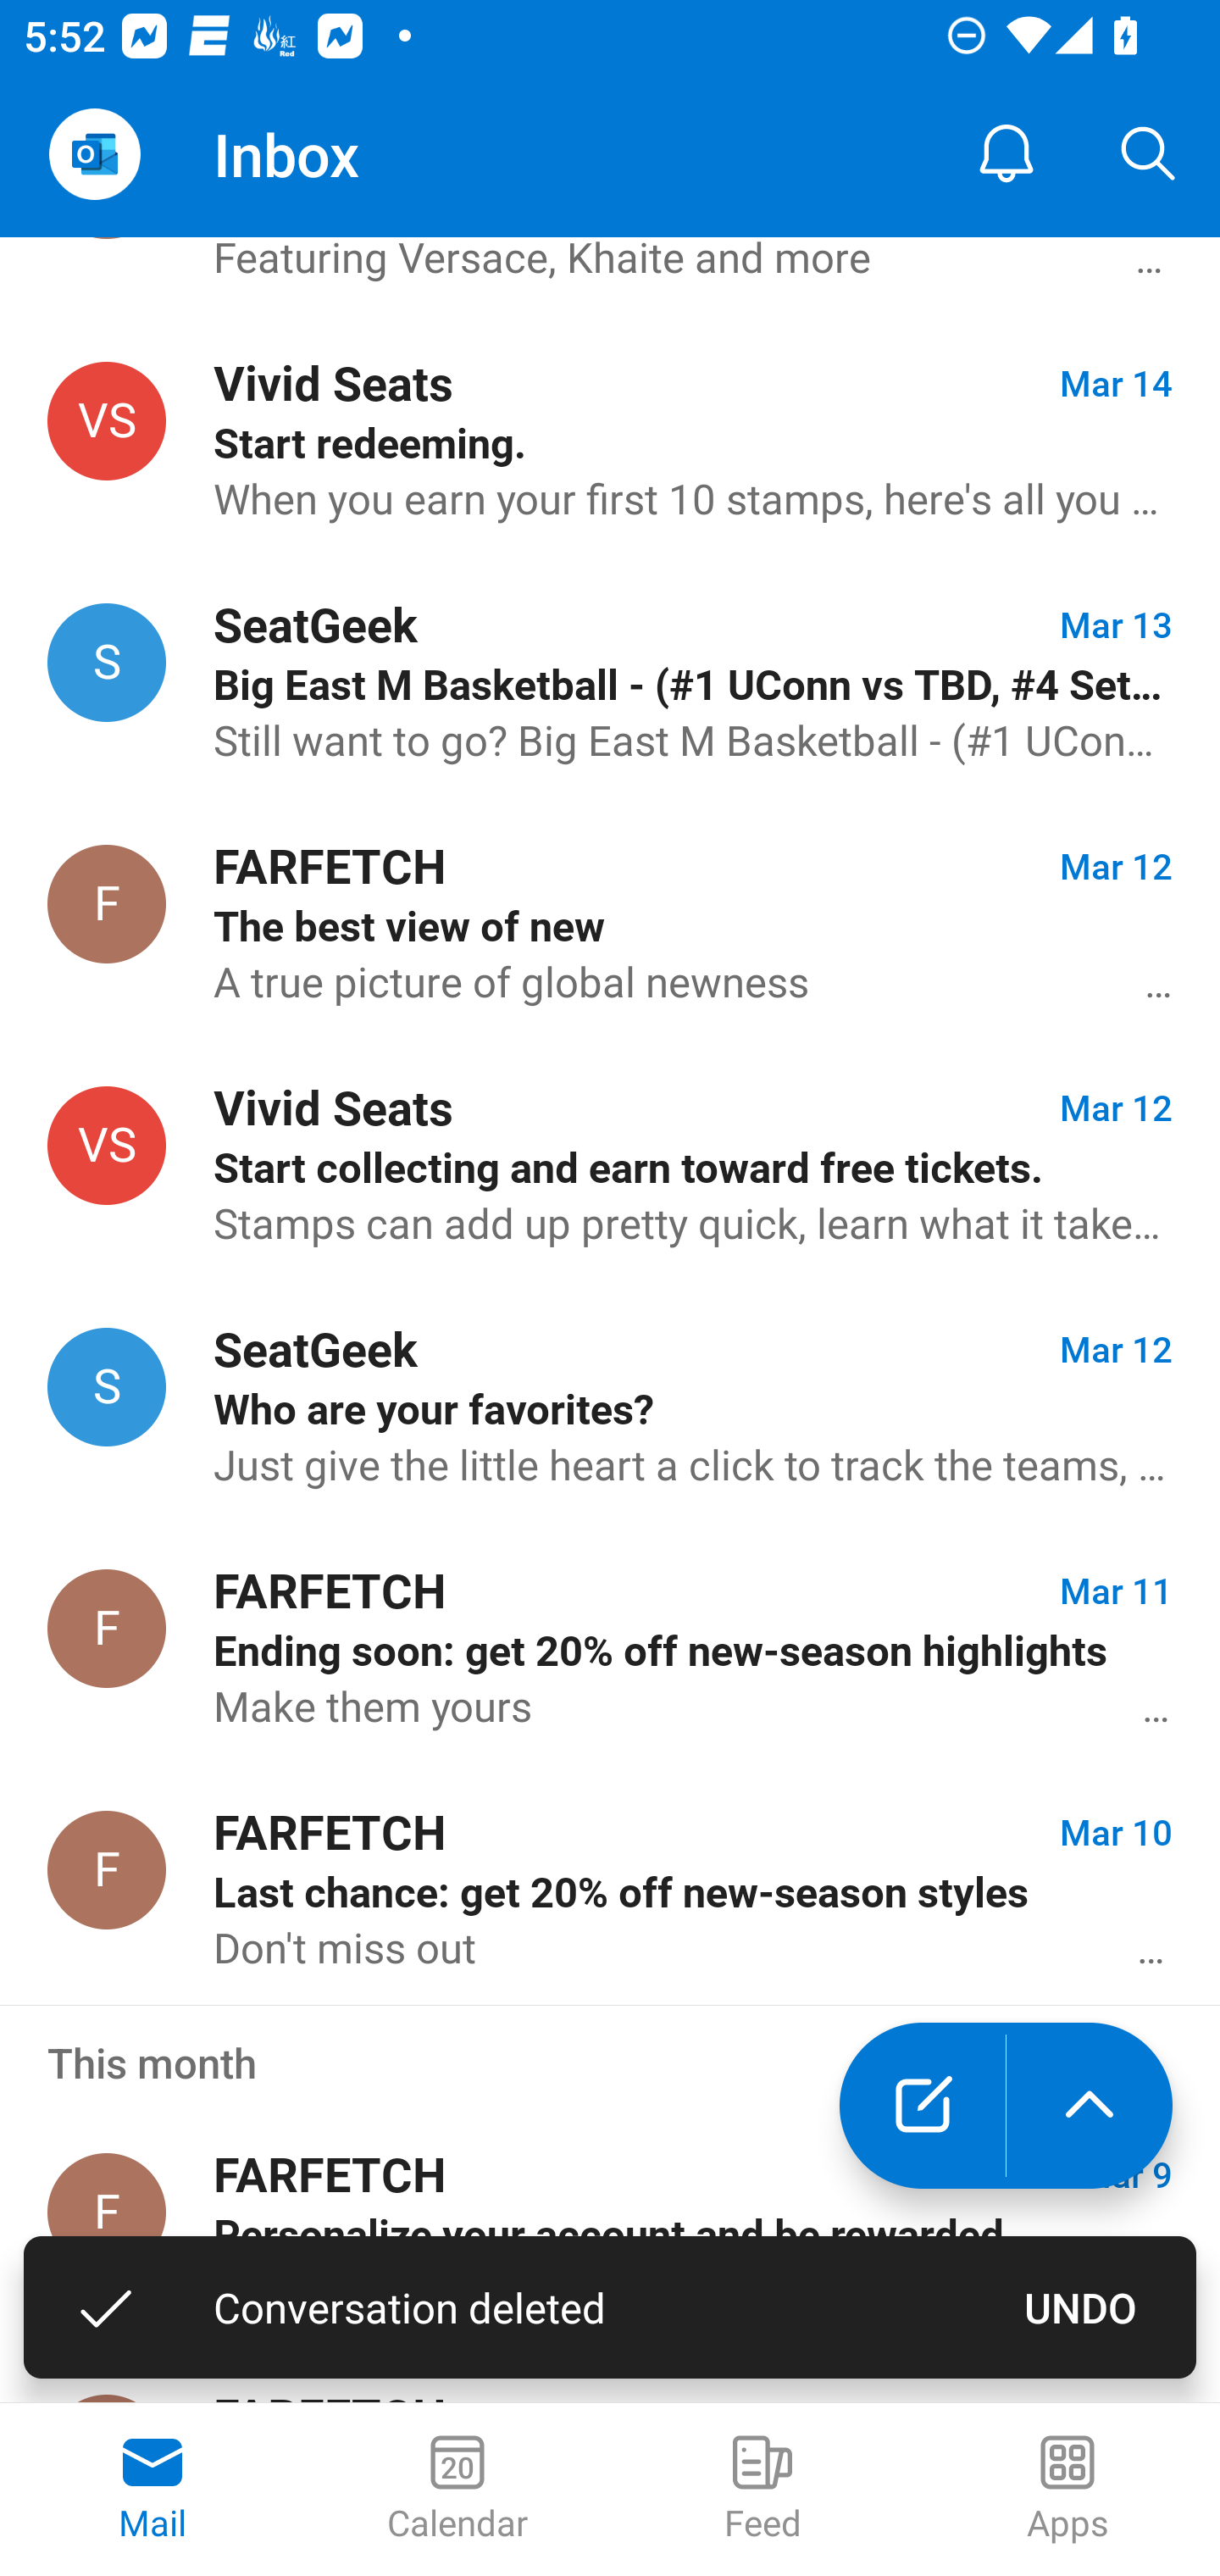  What do you see at coordinates (107, 903) in the screenshot?
I see `FARFETCH, farfetch@email.farfetch.com` at bounding box center [107, 903].